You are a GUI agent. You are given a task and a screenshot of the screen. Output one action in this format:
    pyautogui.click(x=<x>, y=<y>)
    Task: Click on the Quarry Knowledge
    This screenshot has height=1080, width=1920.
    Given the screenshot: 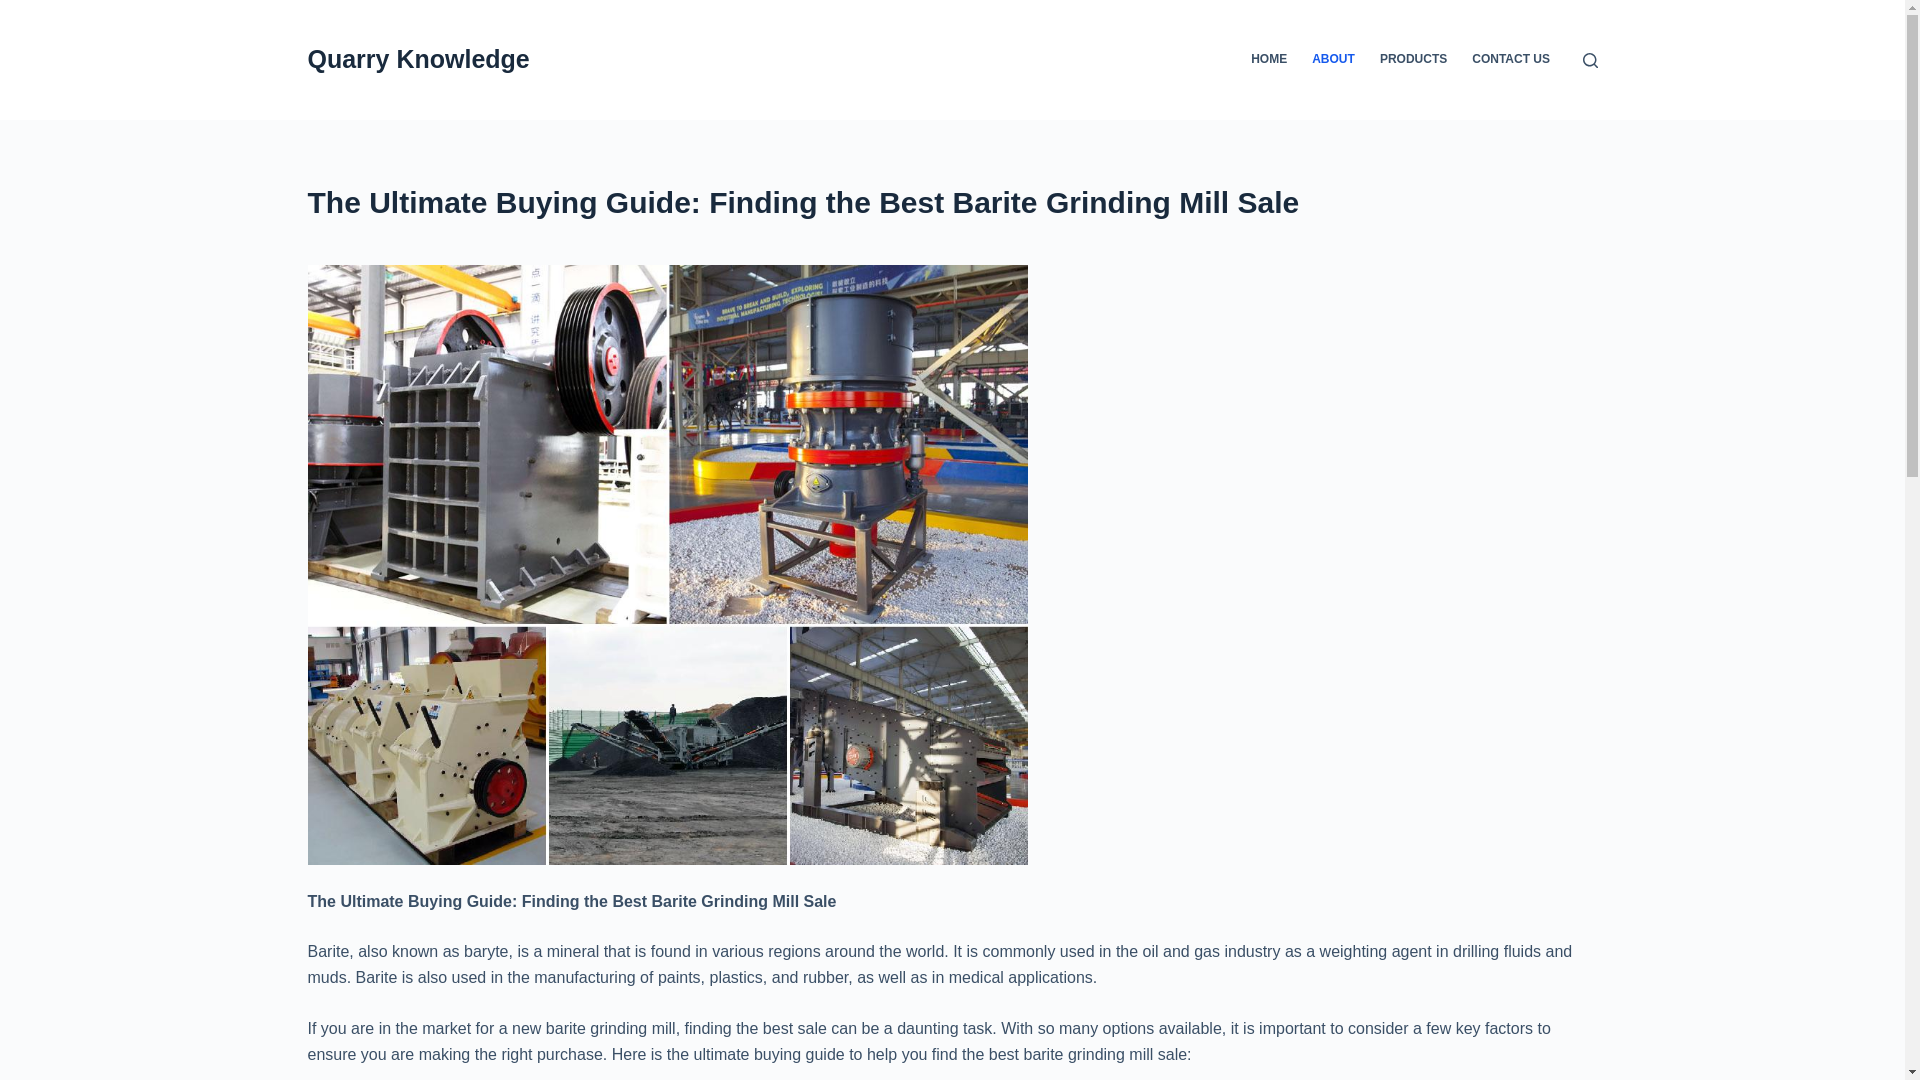 What is the action you would take?
    pyautogui.click(x=418, y=59)
    